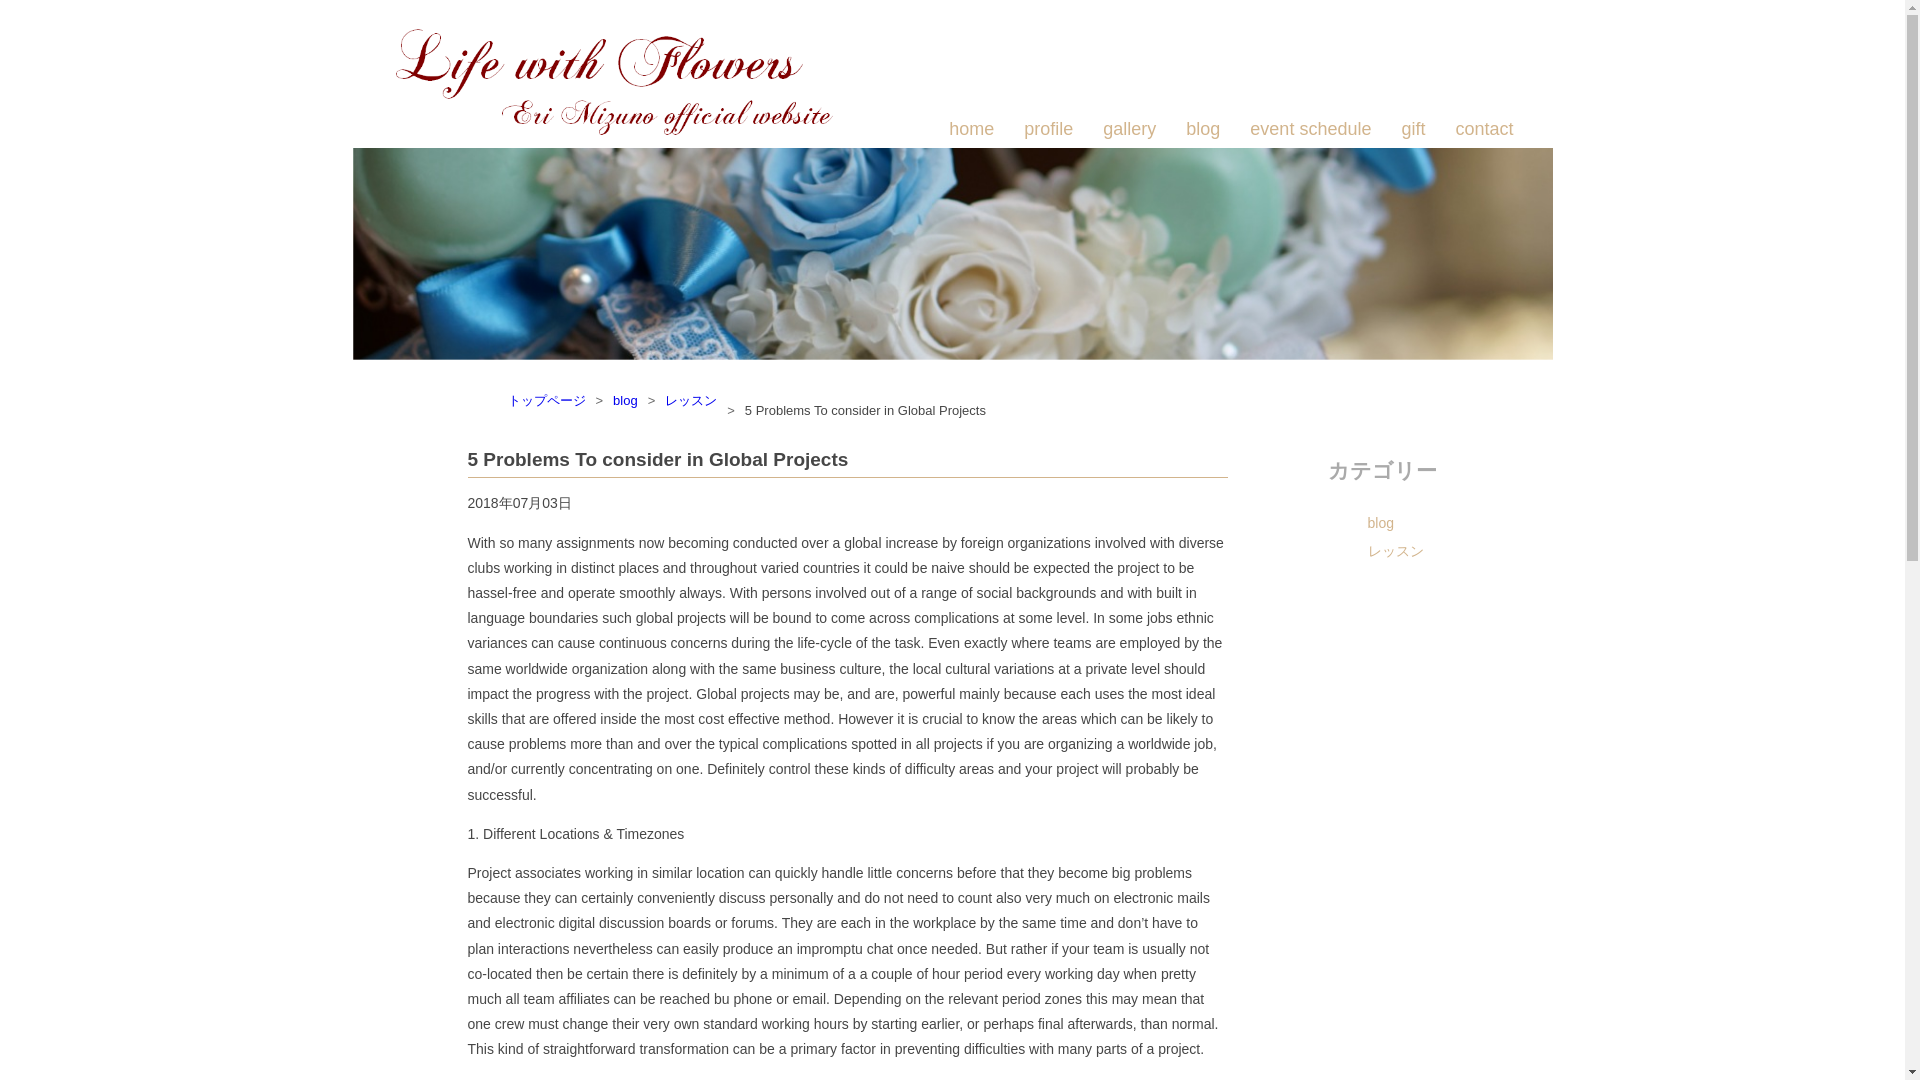 The image size is (1920, 1080). What do you see at coordinates (1202, 129) in the screenshot?
I see `blog` at bounding box center [1202, 129].